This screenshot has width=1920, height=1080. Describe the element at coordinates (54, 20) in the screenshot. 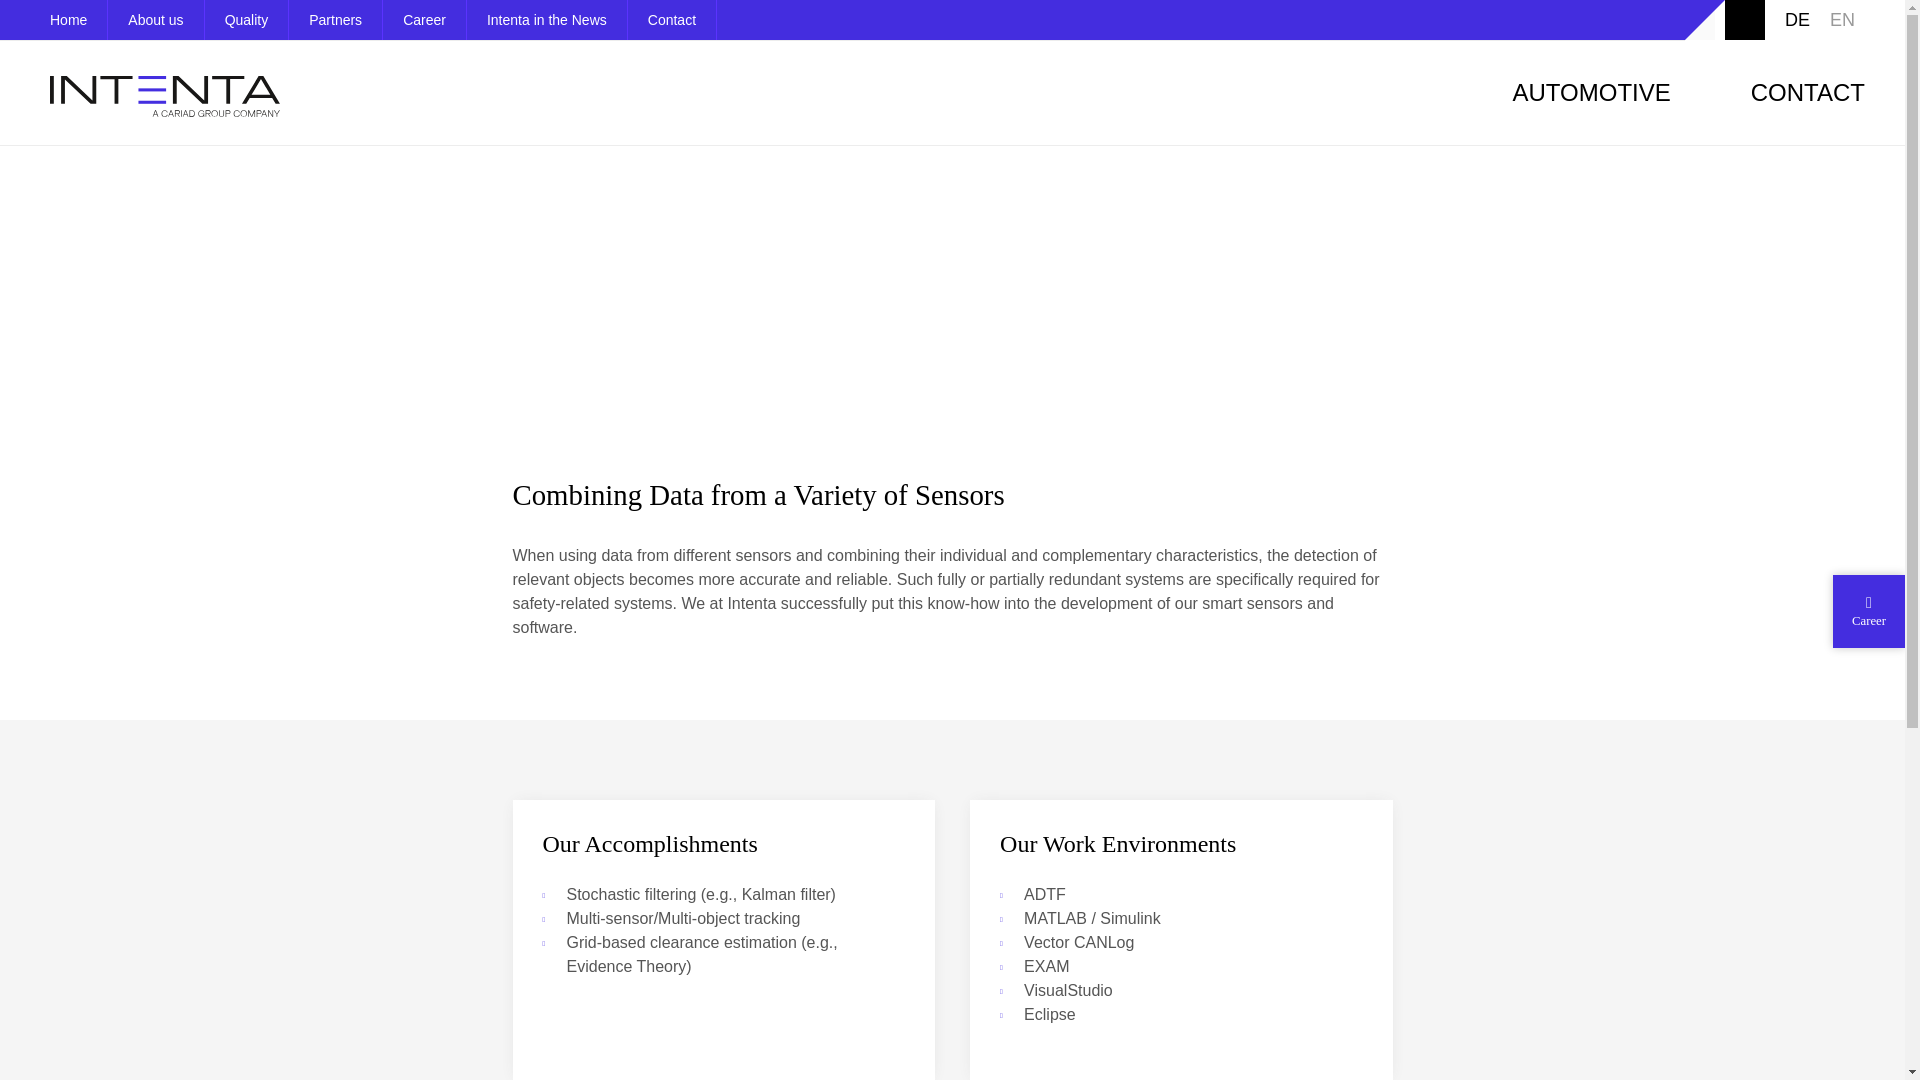

I see `Home` at that location.